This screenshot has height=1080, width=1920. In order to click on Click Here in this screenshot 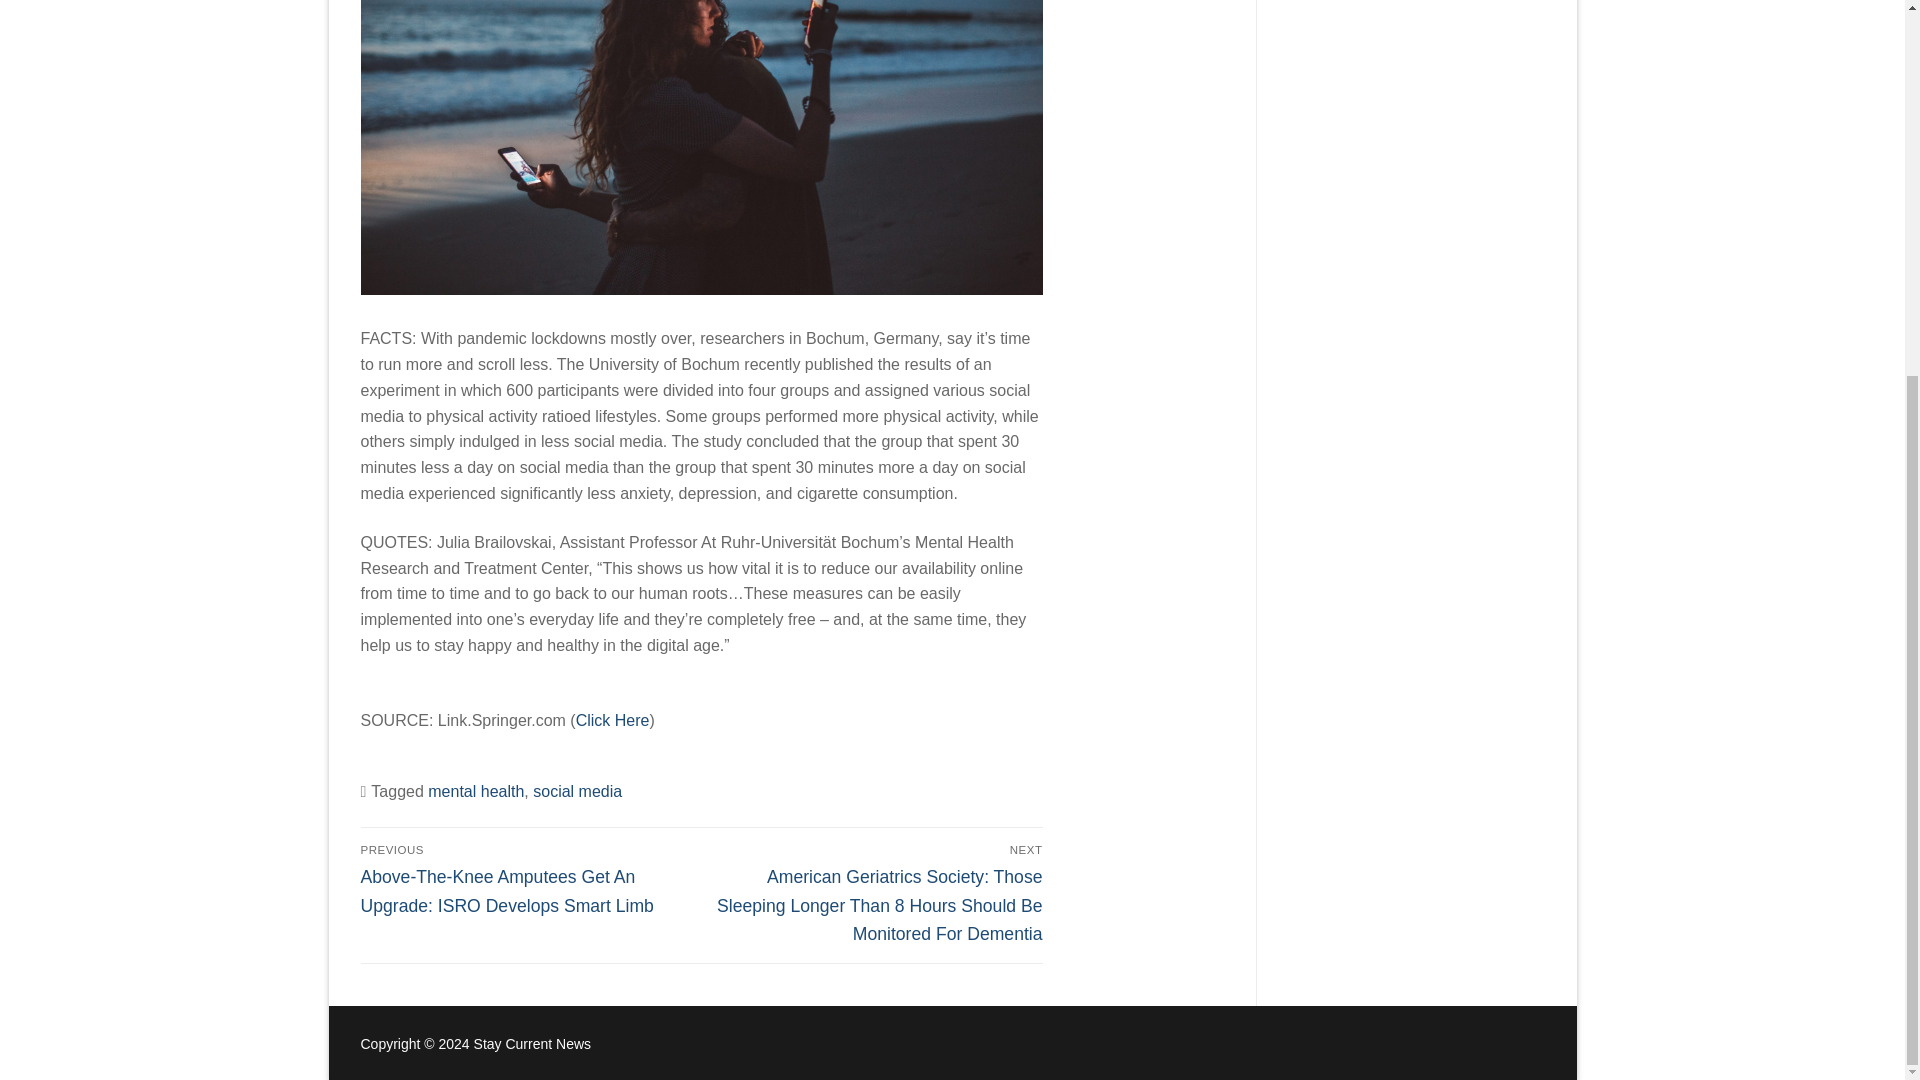, I will do `click(613, 720)`.